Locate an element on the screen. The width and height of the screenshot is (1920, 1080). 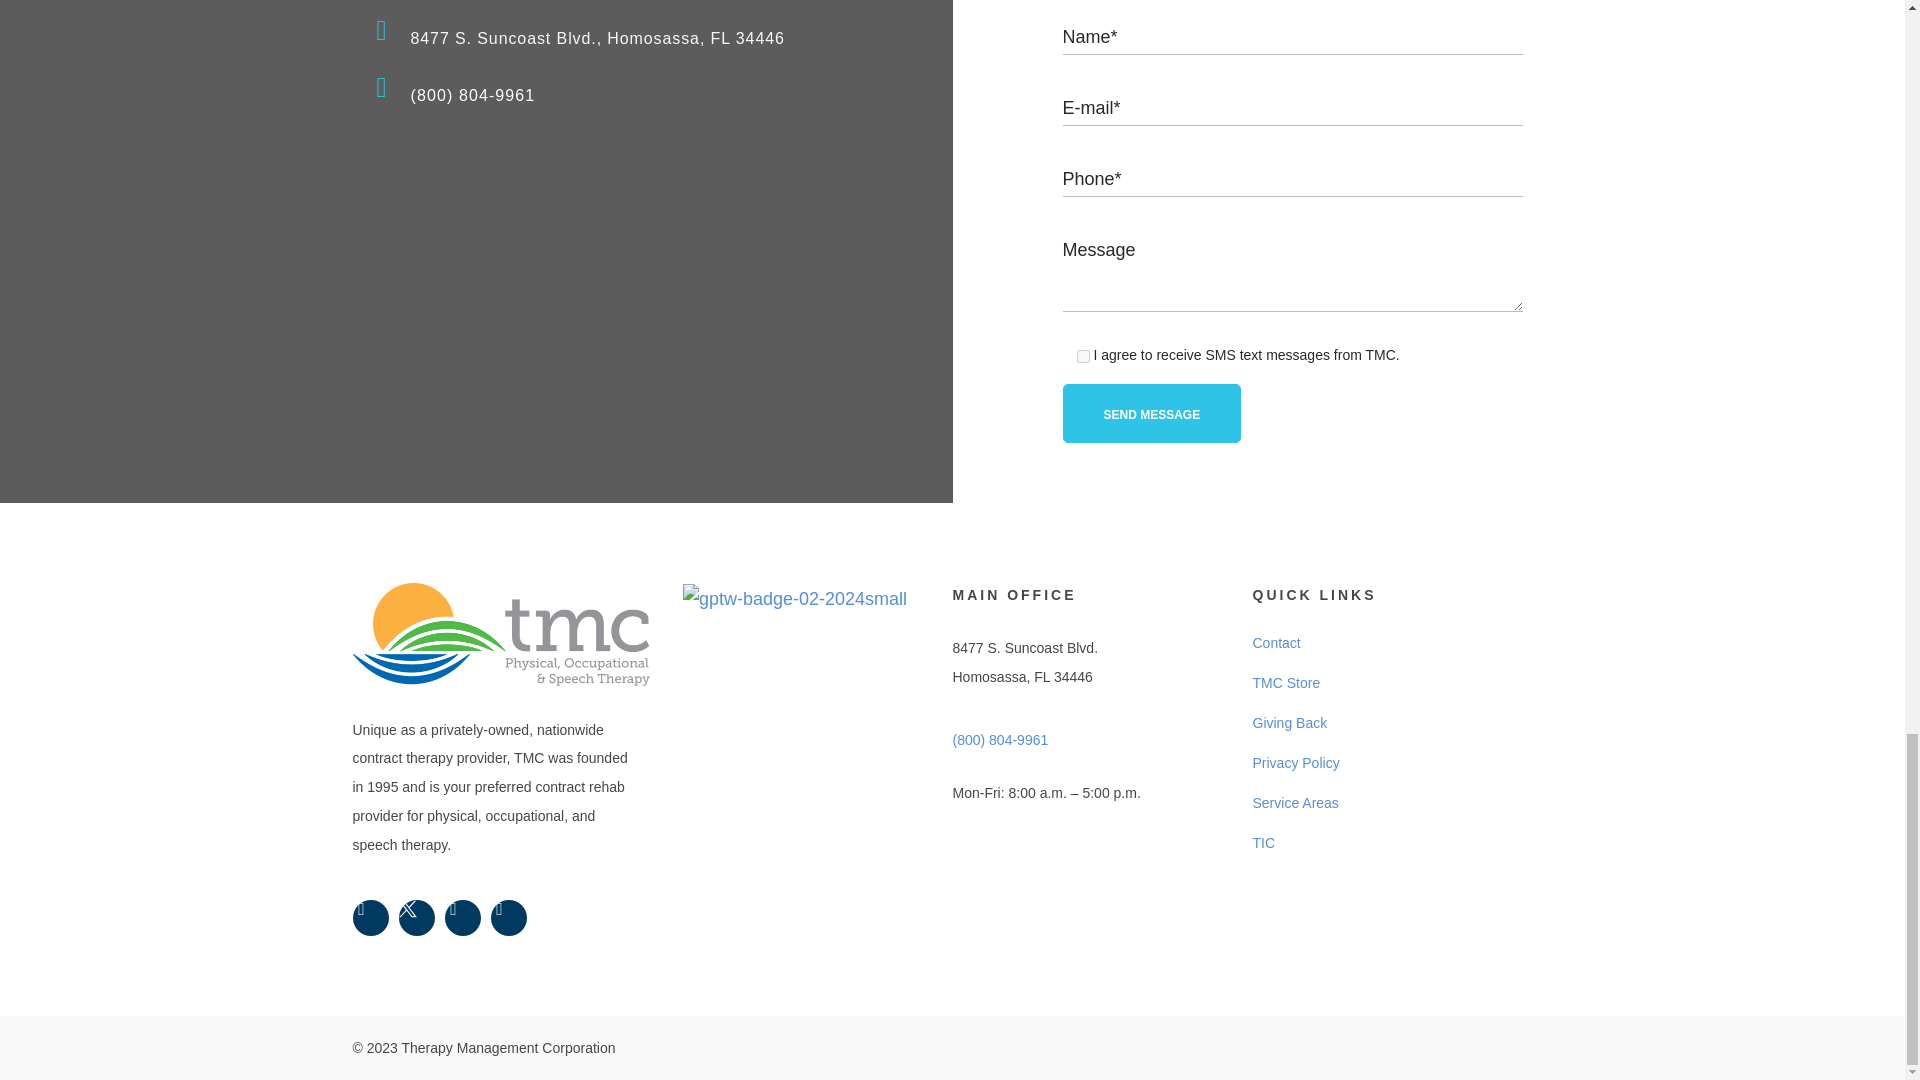
Send Message is located at coordinates (1150, 413).